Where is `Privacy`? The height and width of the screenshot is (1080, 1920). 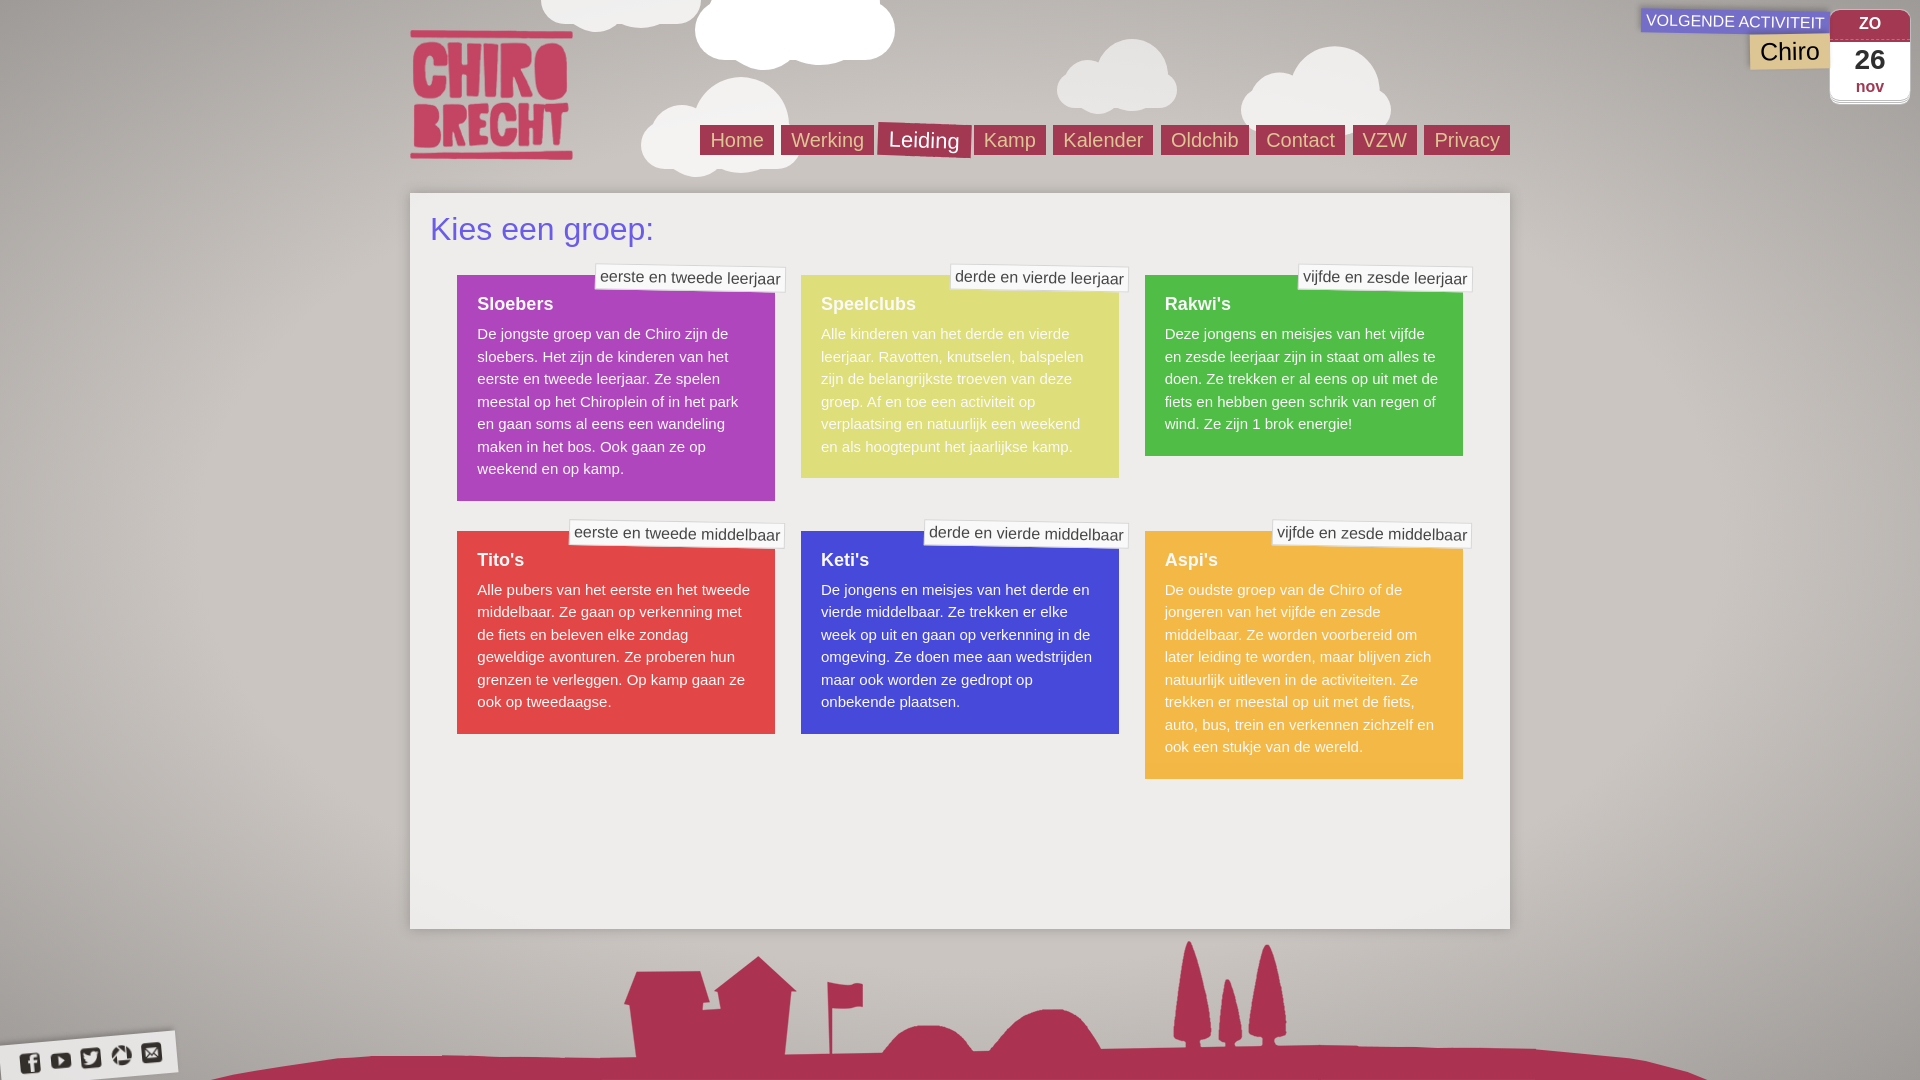 Privacy is located at coordinates (1467, 140).